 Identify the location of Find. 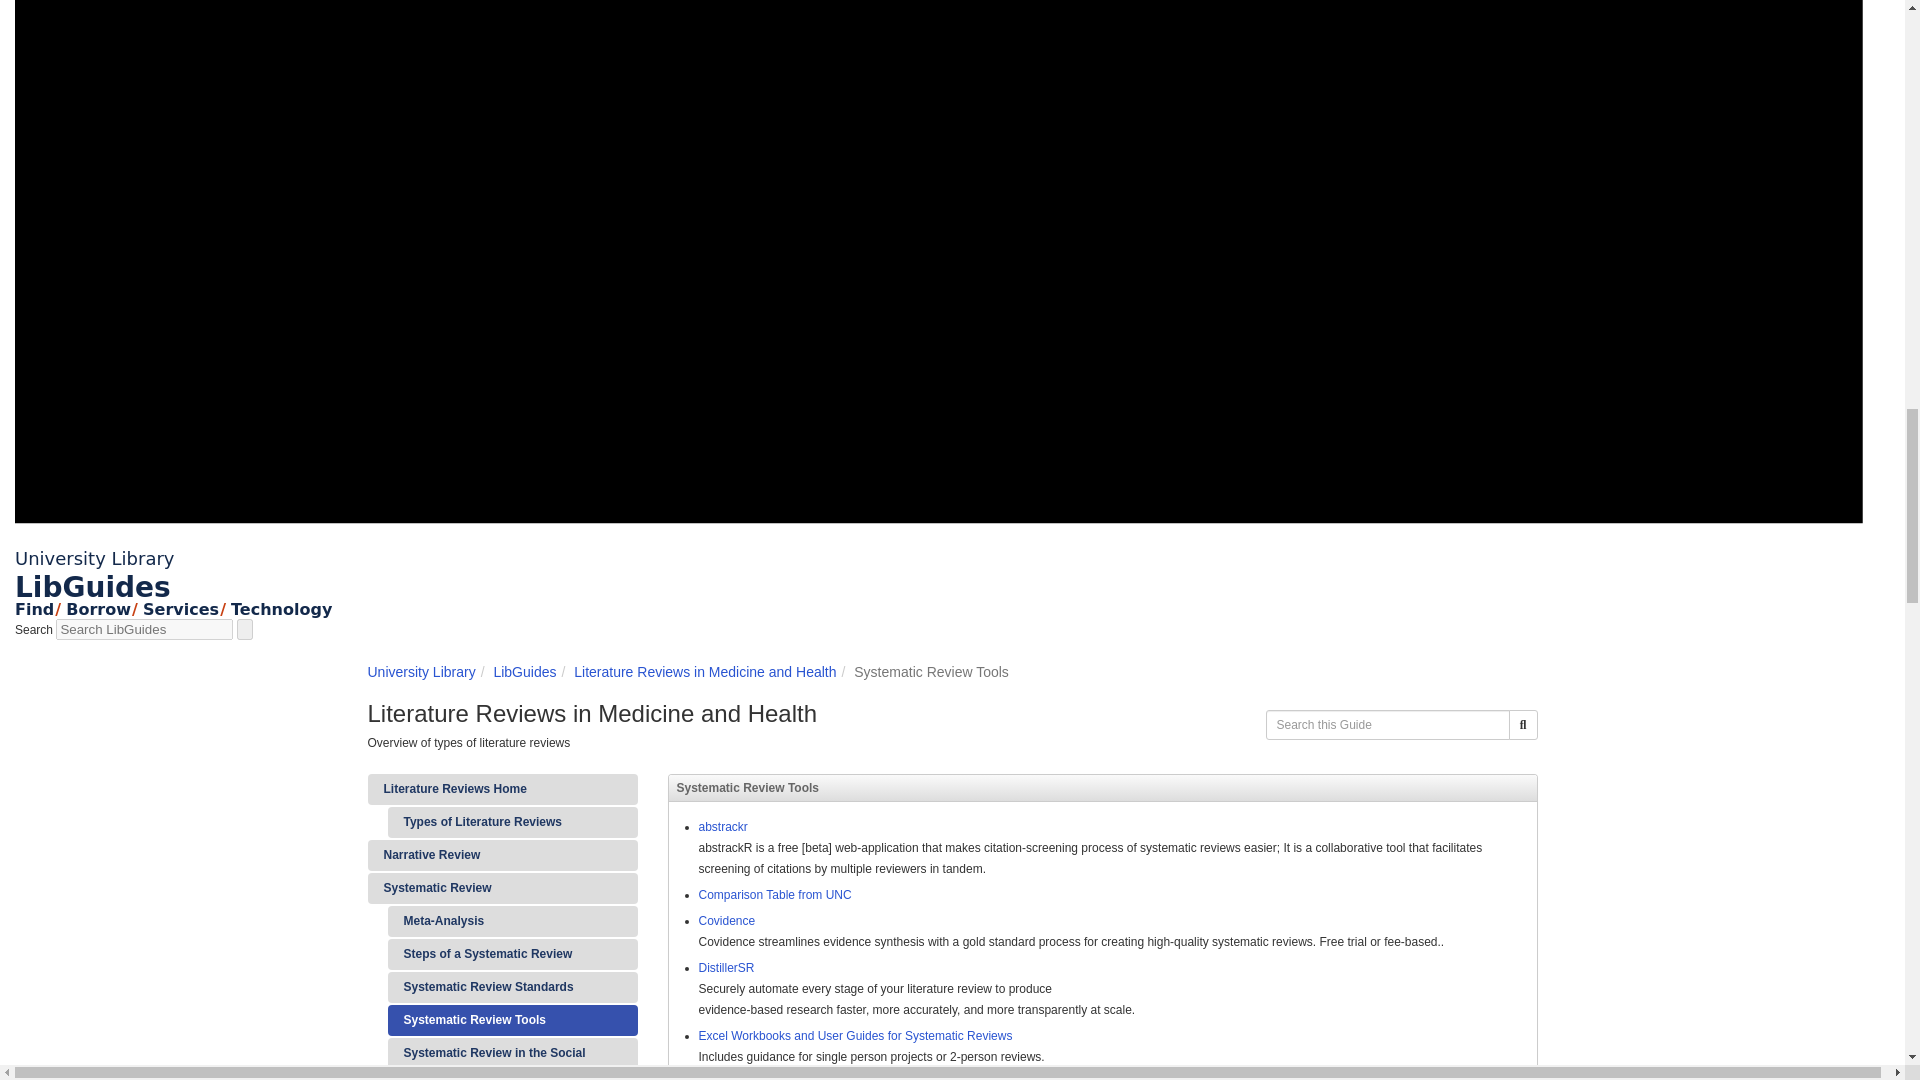
(34, 609).